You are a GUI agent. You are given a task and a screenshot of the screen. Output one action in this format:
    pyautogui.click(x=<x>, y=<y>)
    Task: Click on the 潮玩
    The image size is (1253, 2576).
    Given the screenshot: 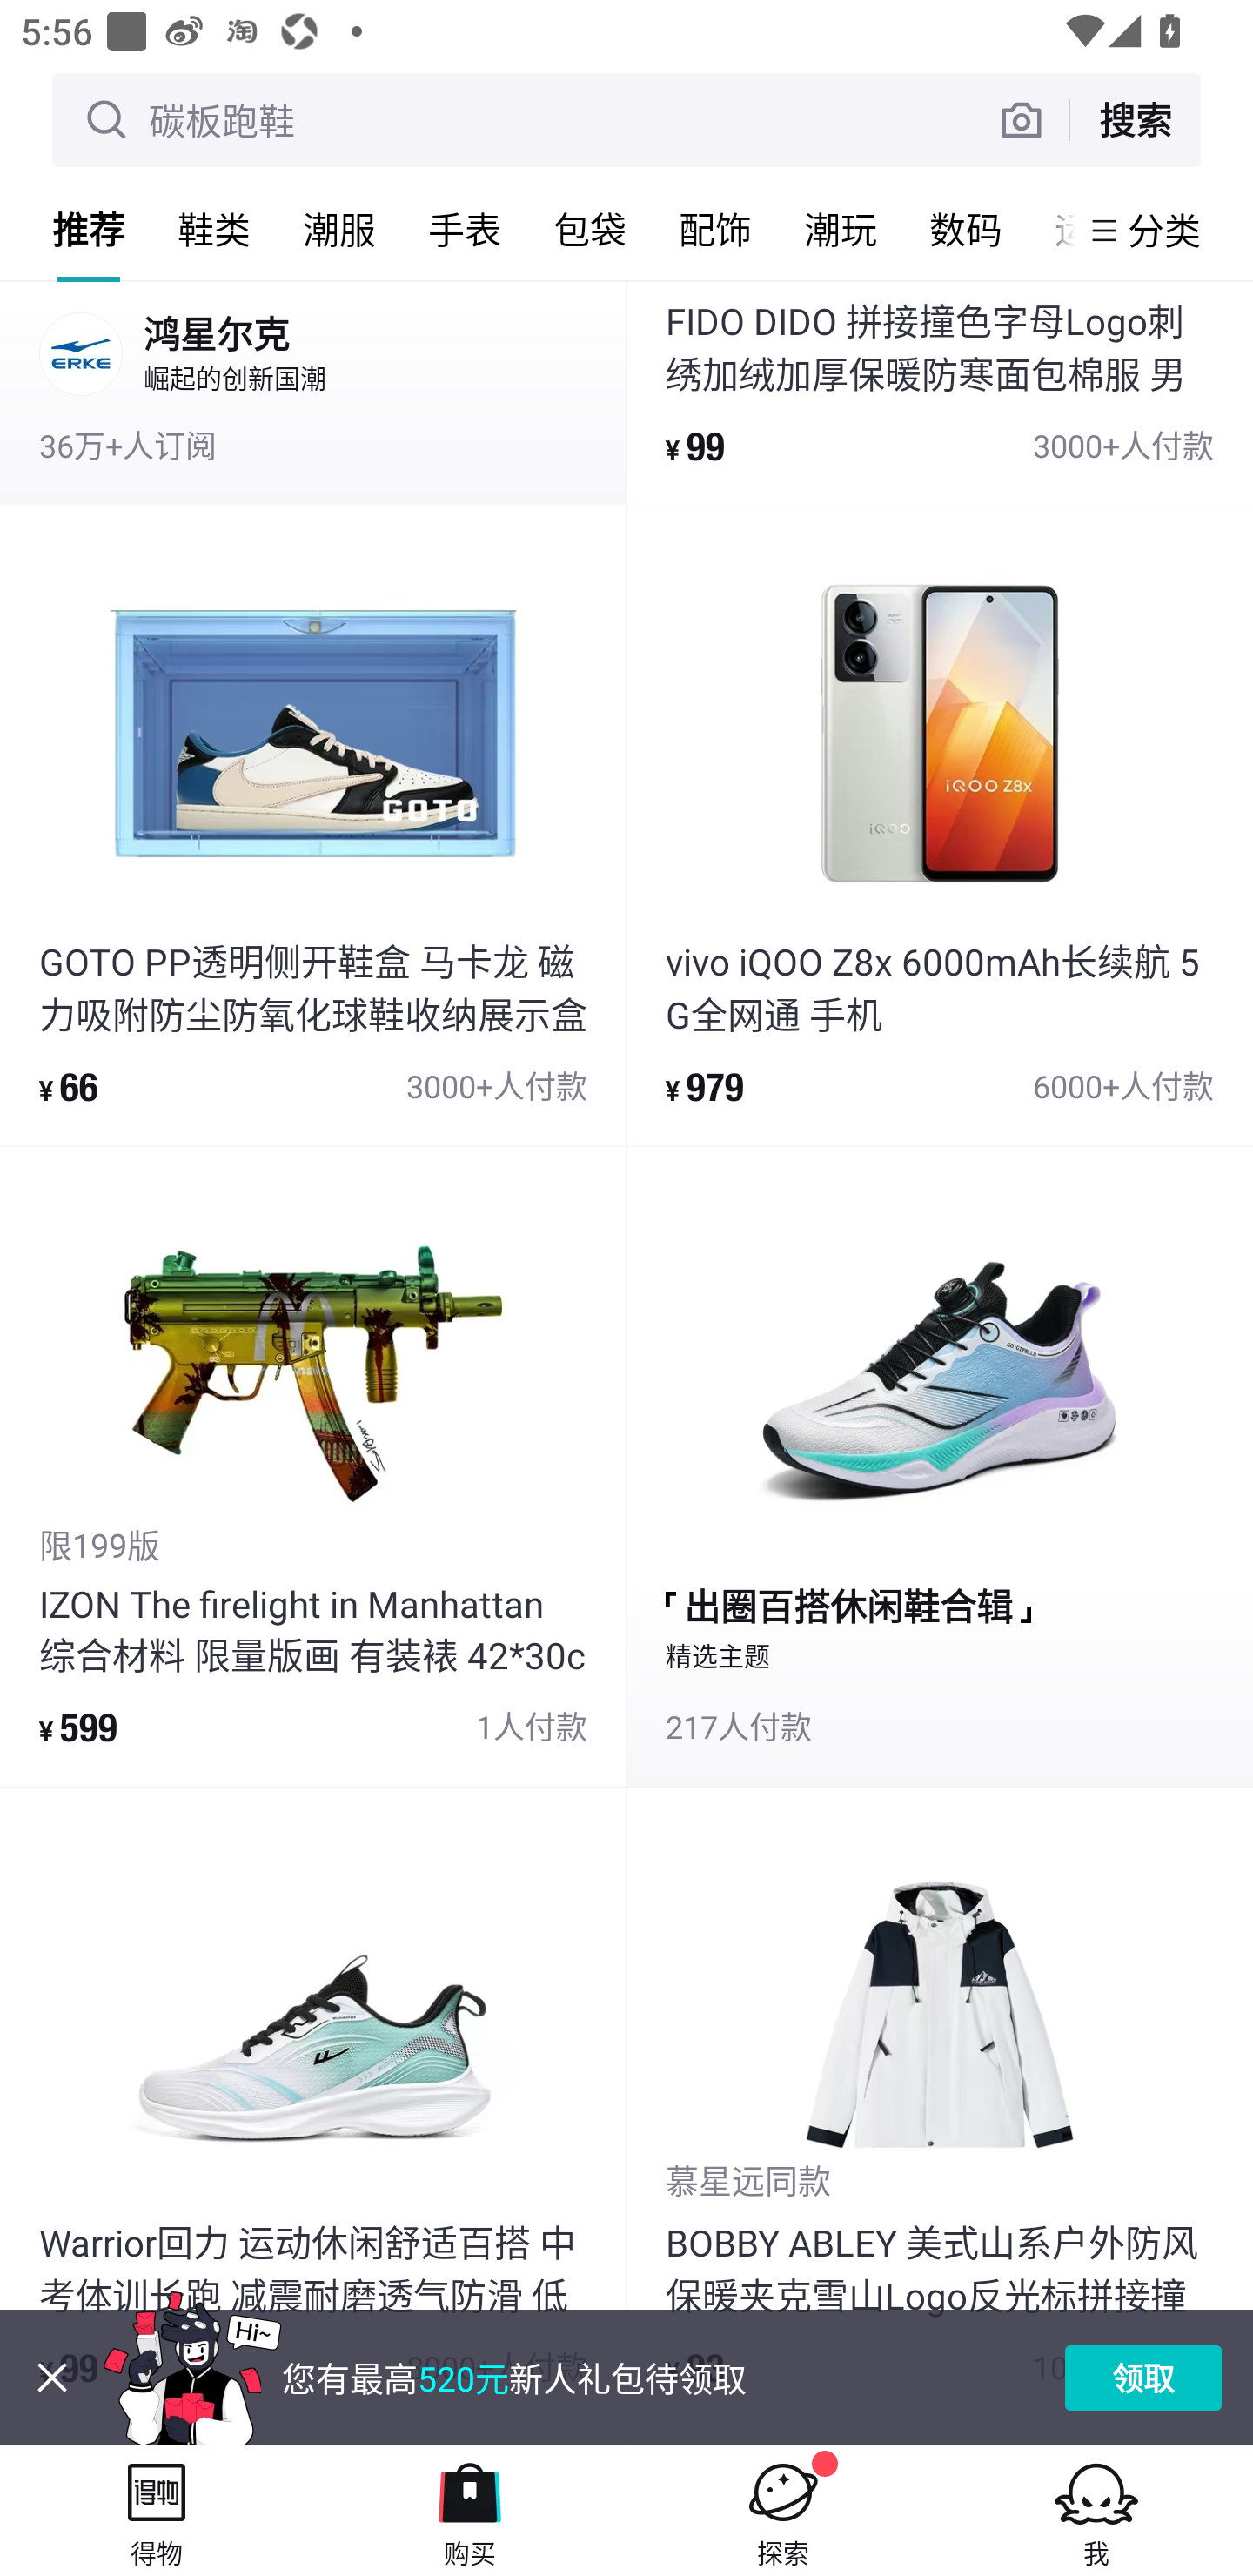 What is the action you would take?
    pyautogui.click(x=841, y=229)
    